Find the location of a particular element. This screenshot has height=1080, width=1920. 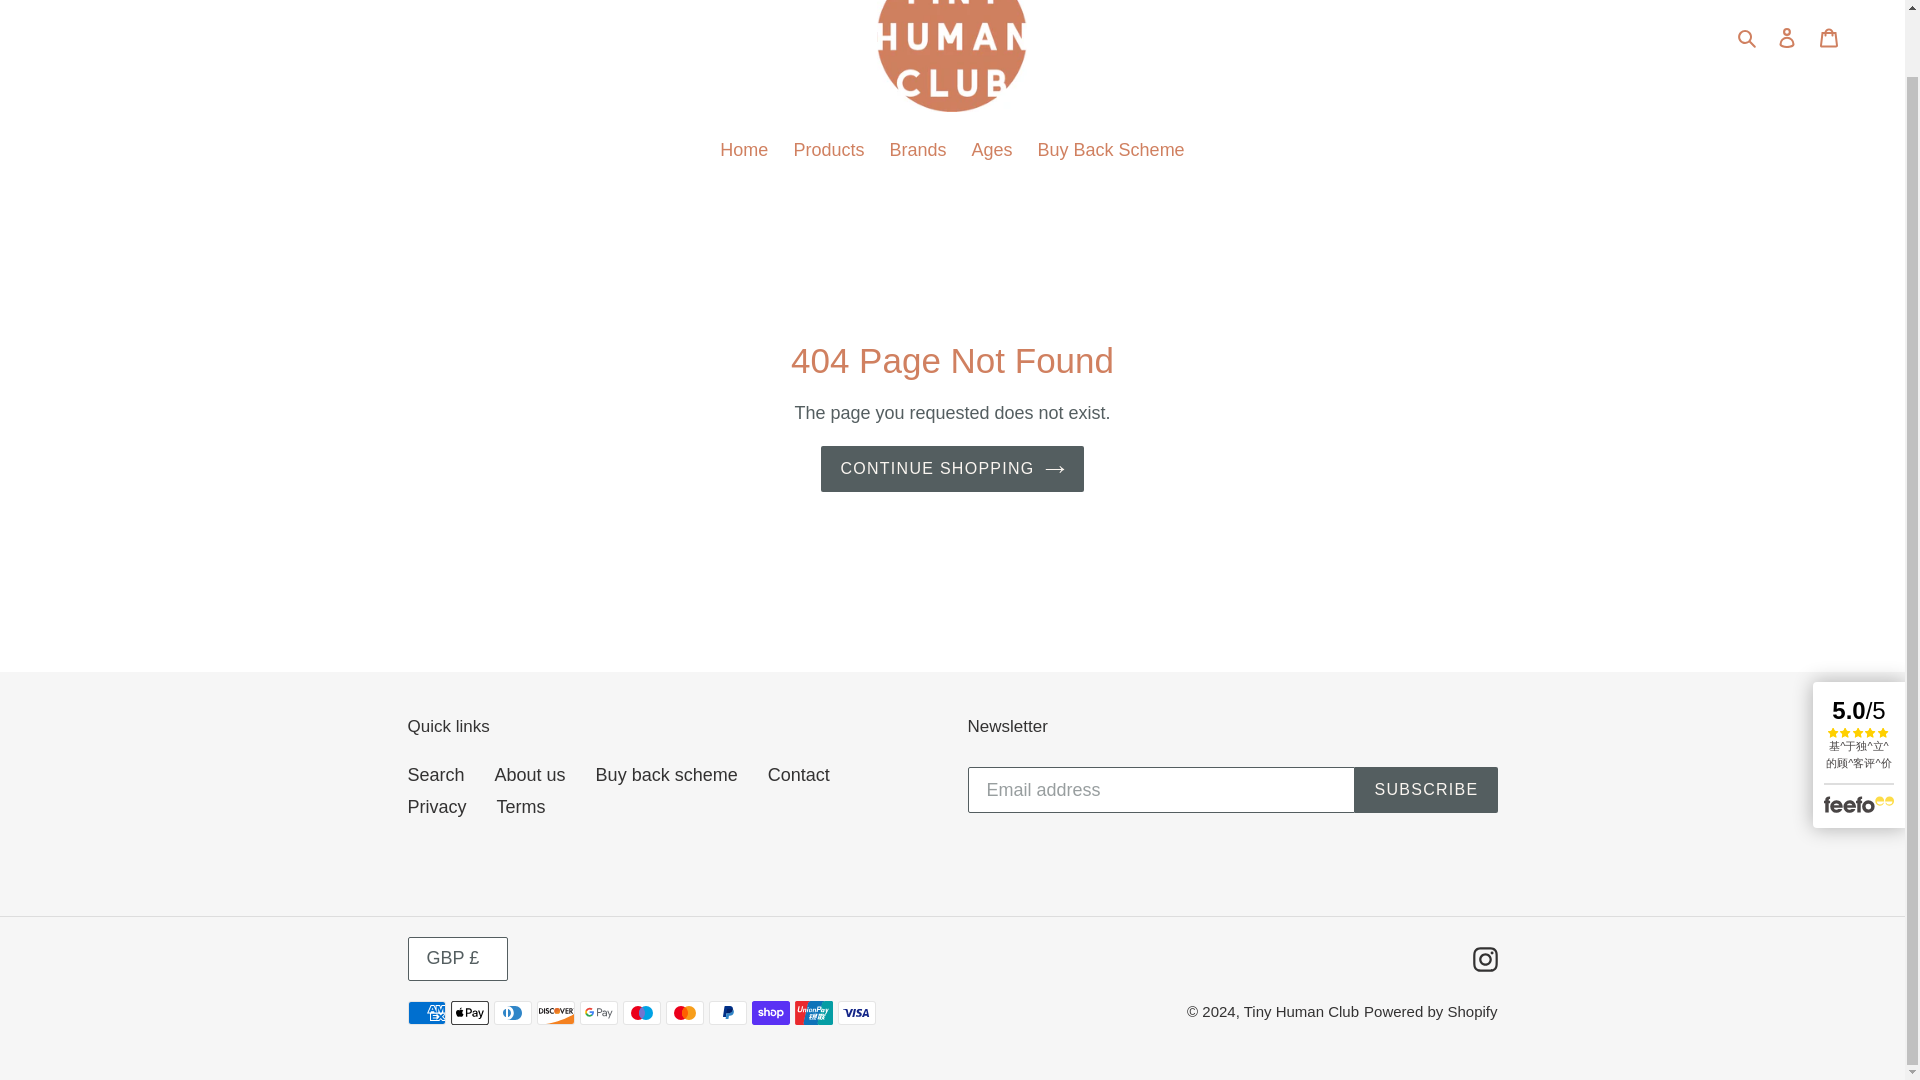

Products is located at coordinates (828, 152).